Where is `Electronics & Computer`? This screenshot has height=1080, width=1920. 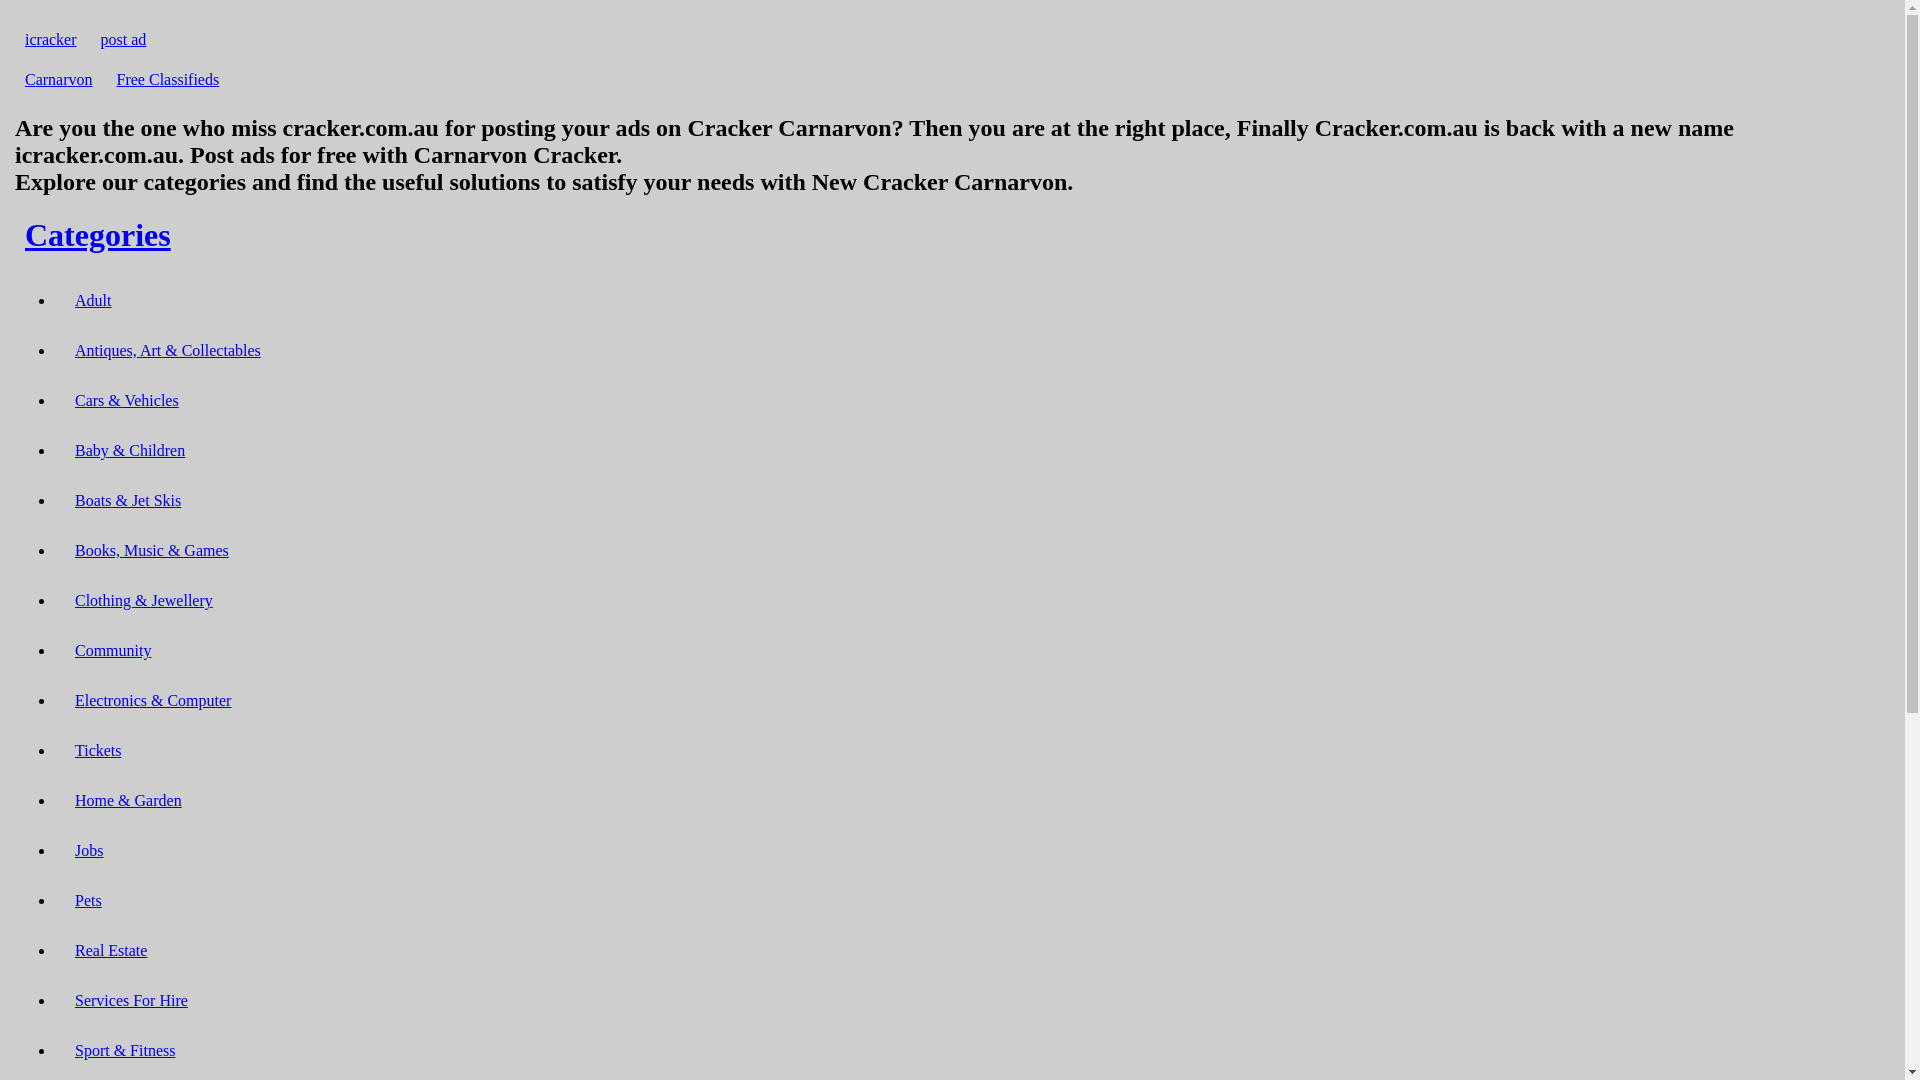
Electronics & Computer is located at coordinates (153, 700).